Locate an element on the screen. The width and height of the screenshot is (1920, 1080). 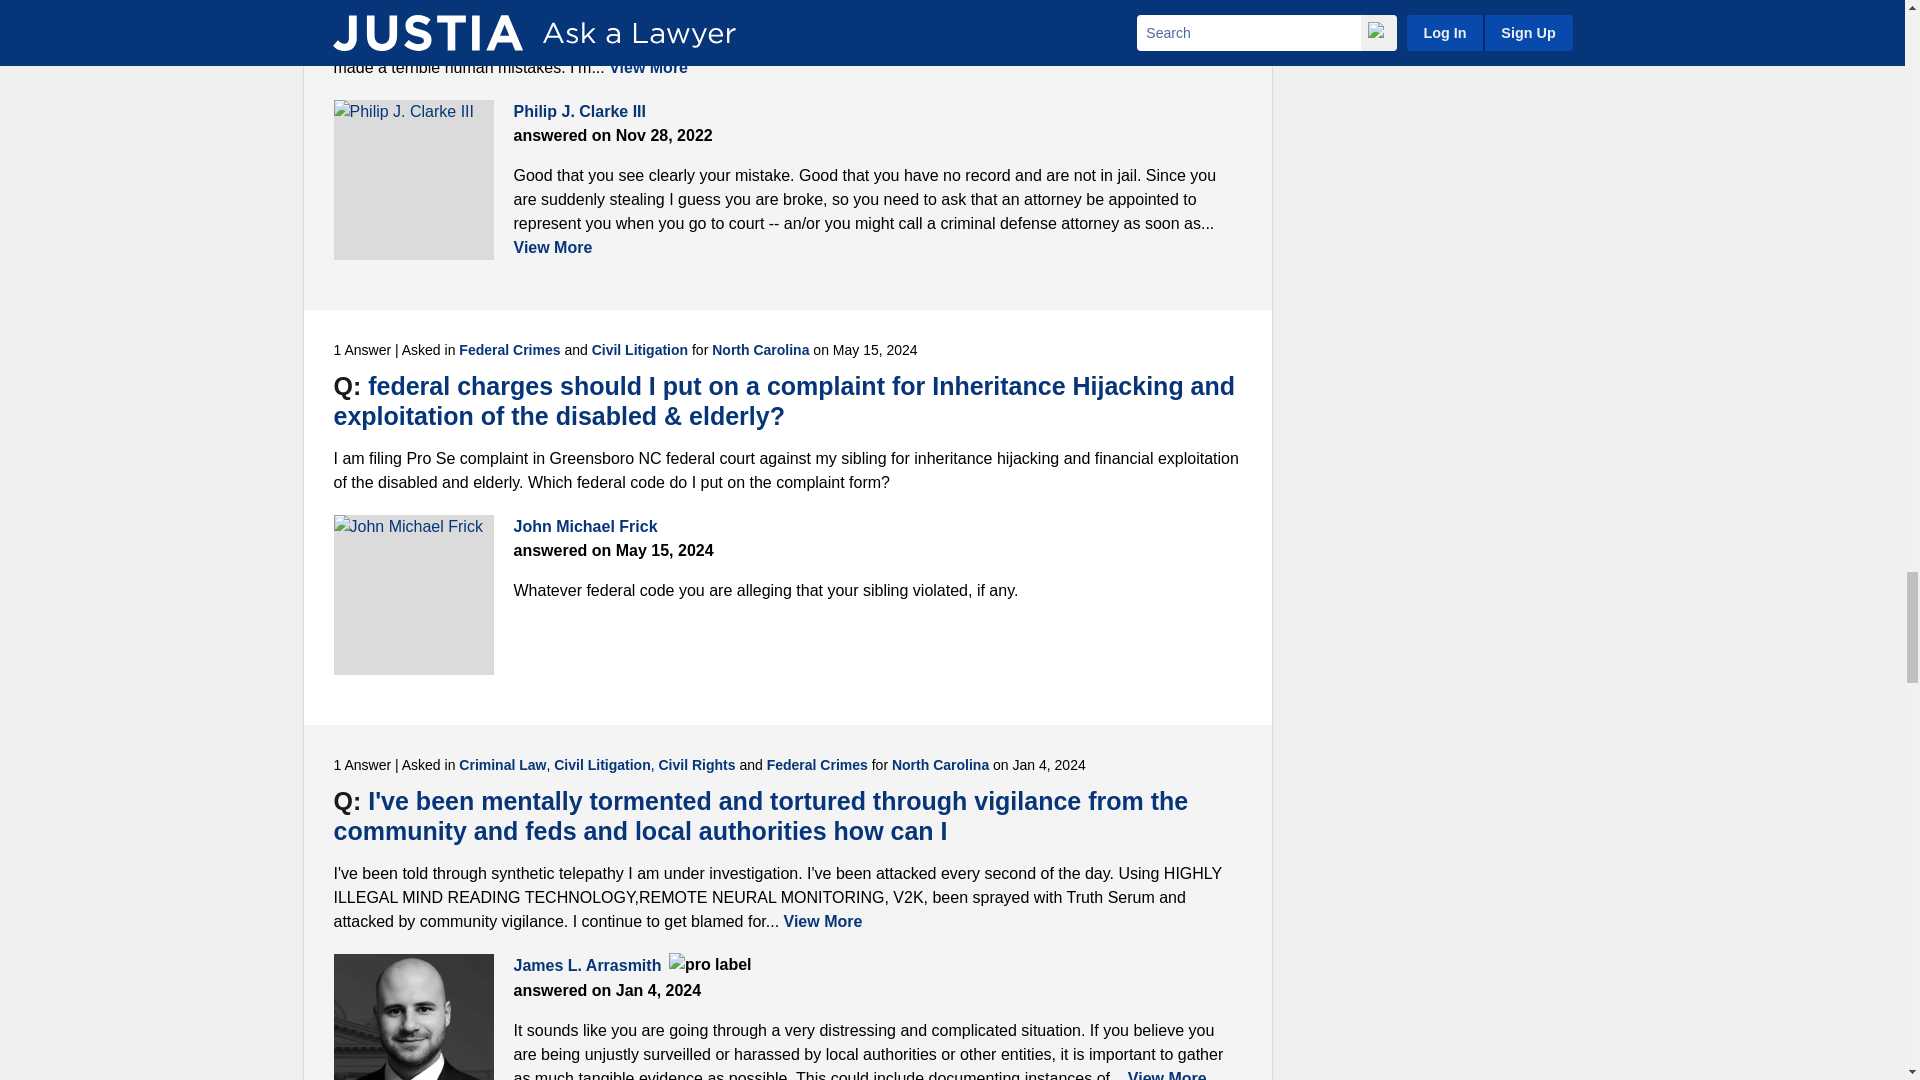
Philip J. Clarke III is located at coordinates (414, 180).